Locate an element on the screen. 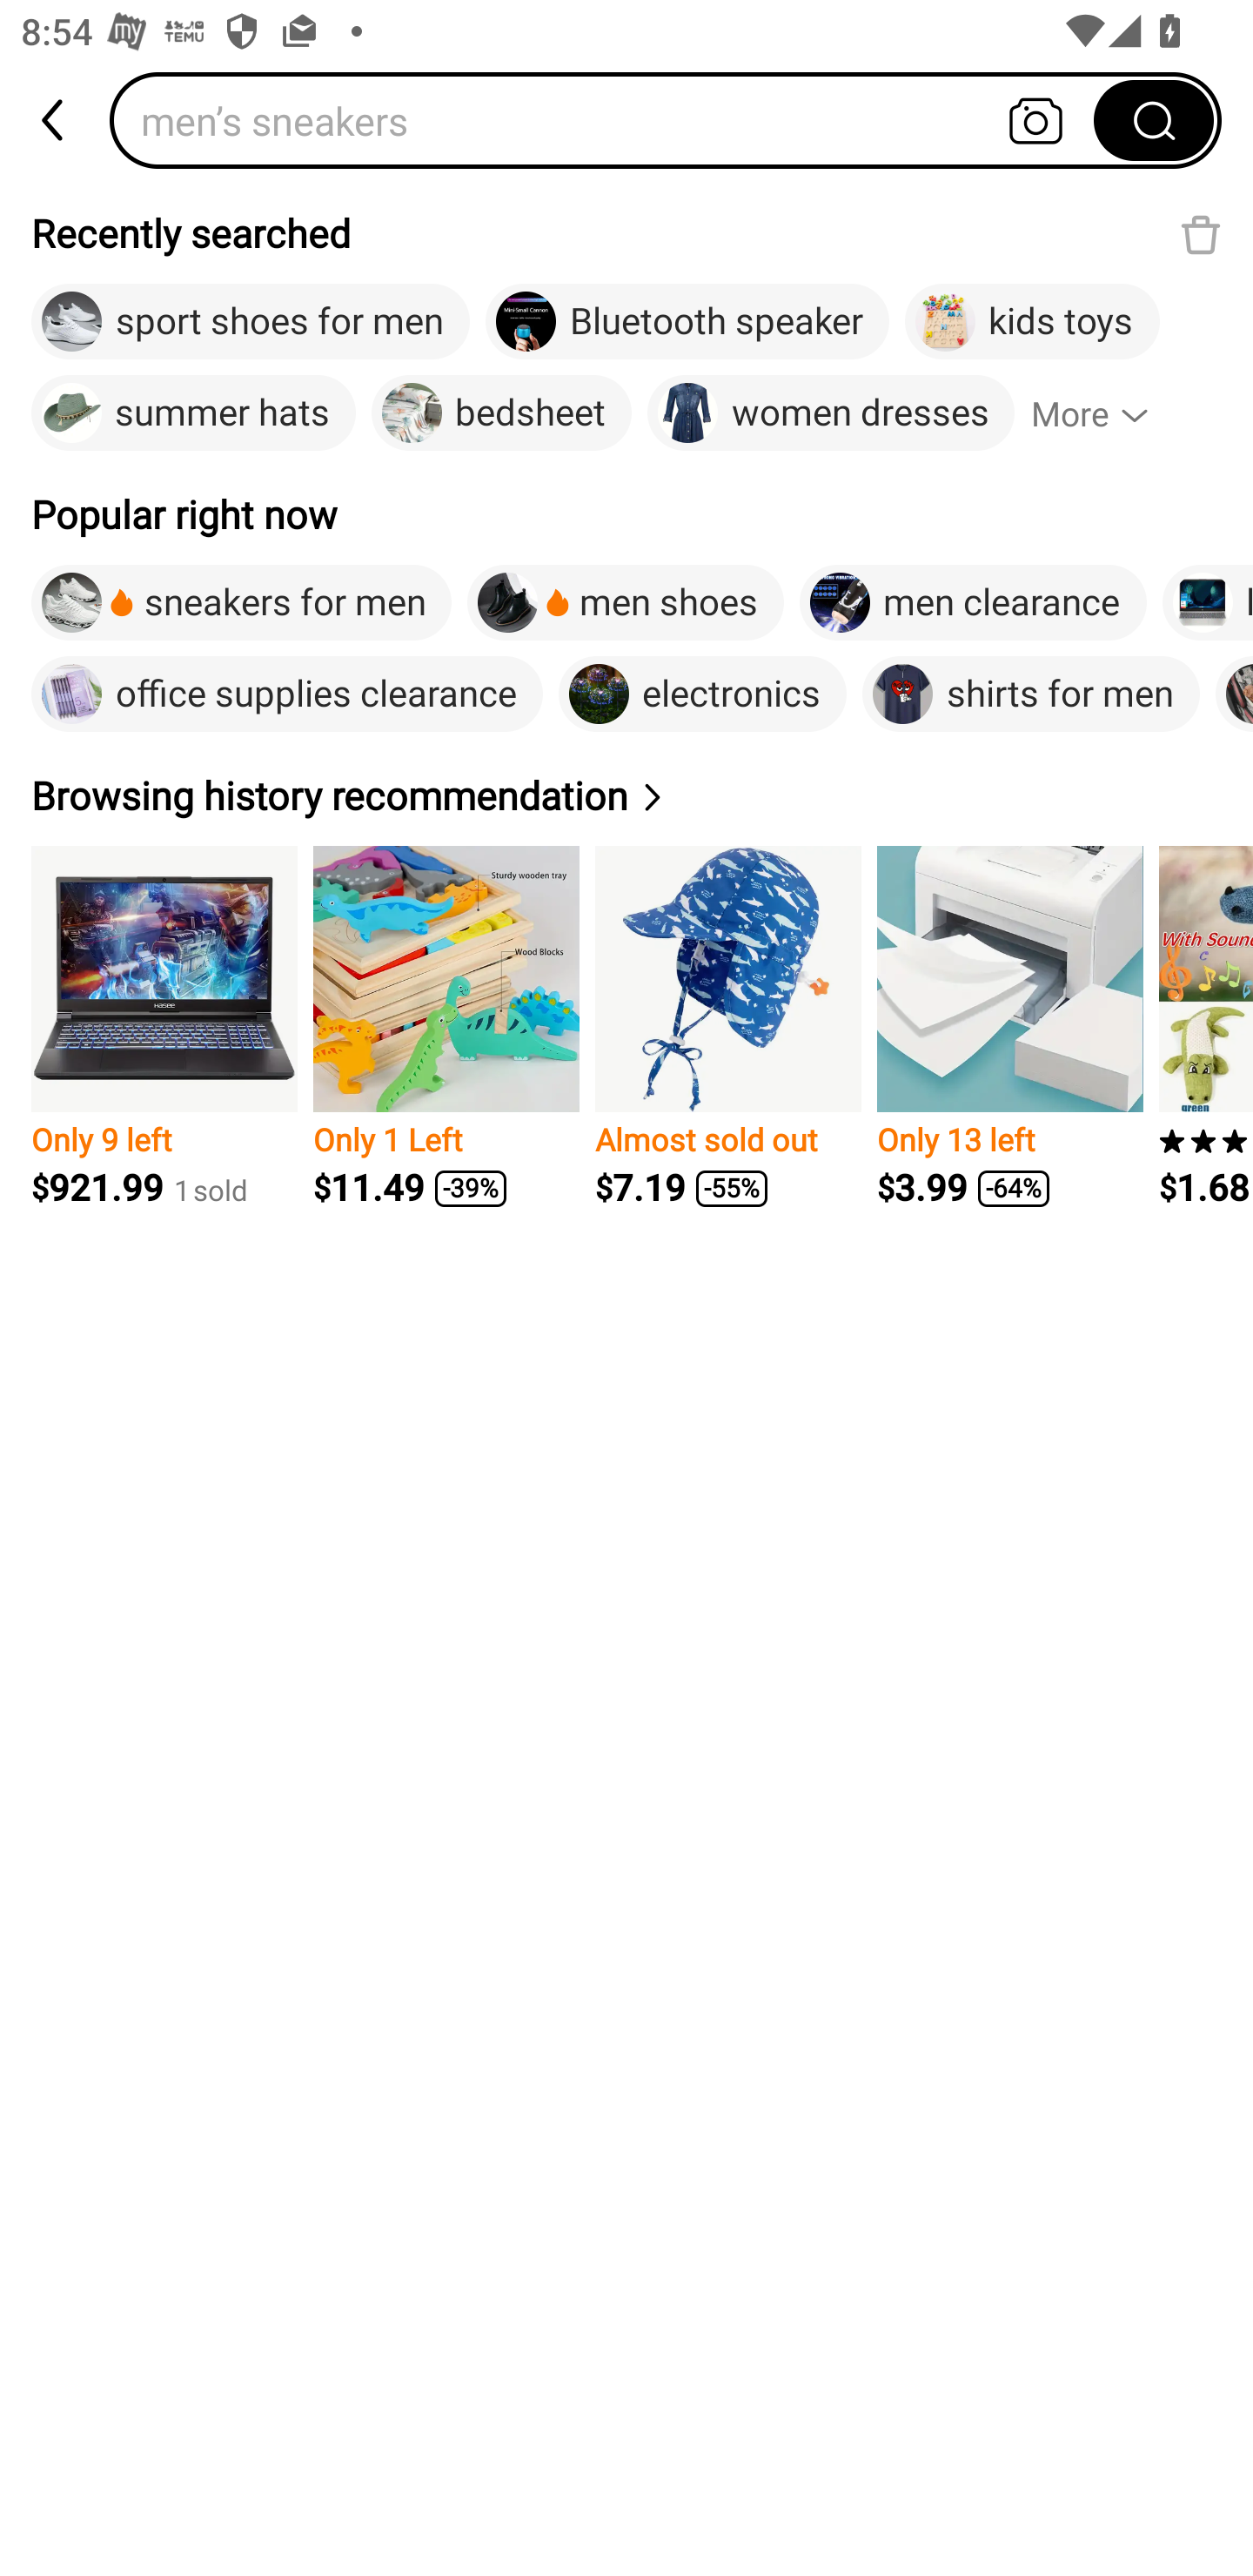 This screenshot has height=2576, width=1253. Browsing history recommendation is located at coordinates (351, 795).